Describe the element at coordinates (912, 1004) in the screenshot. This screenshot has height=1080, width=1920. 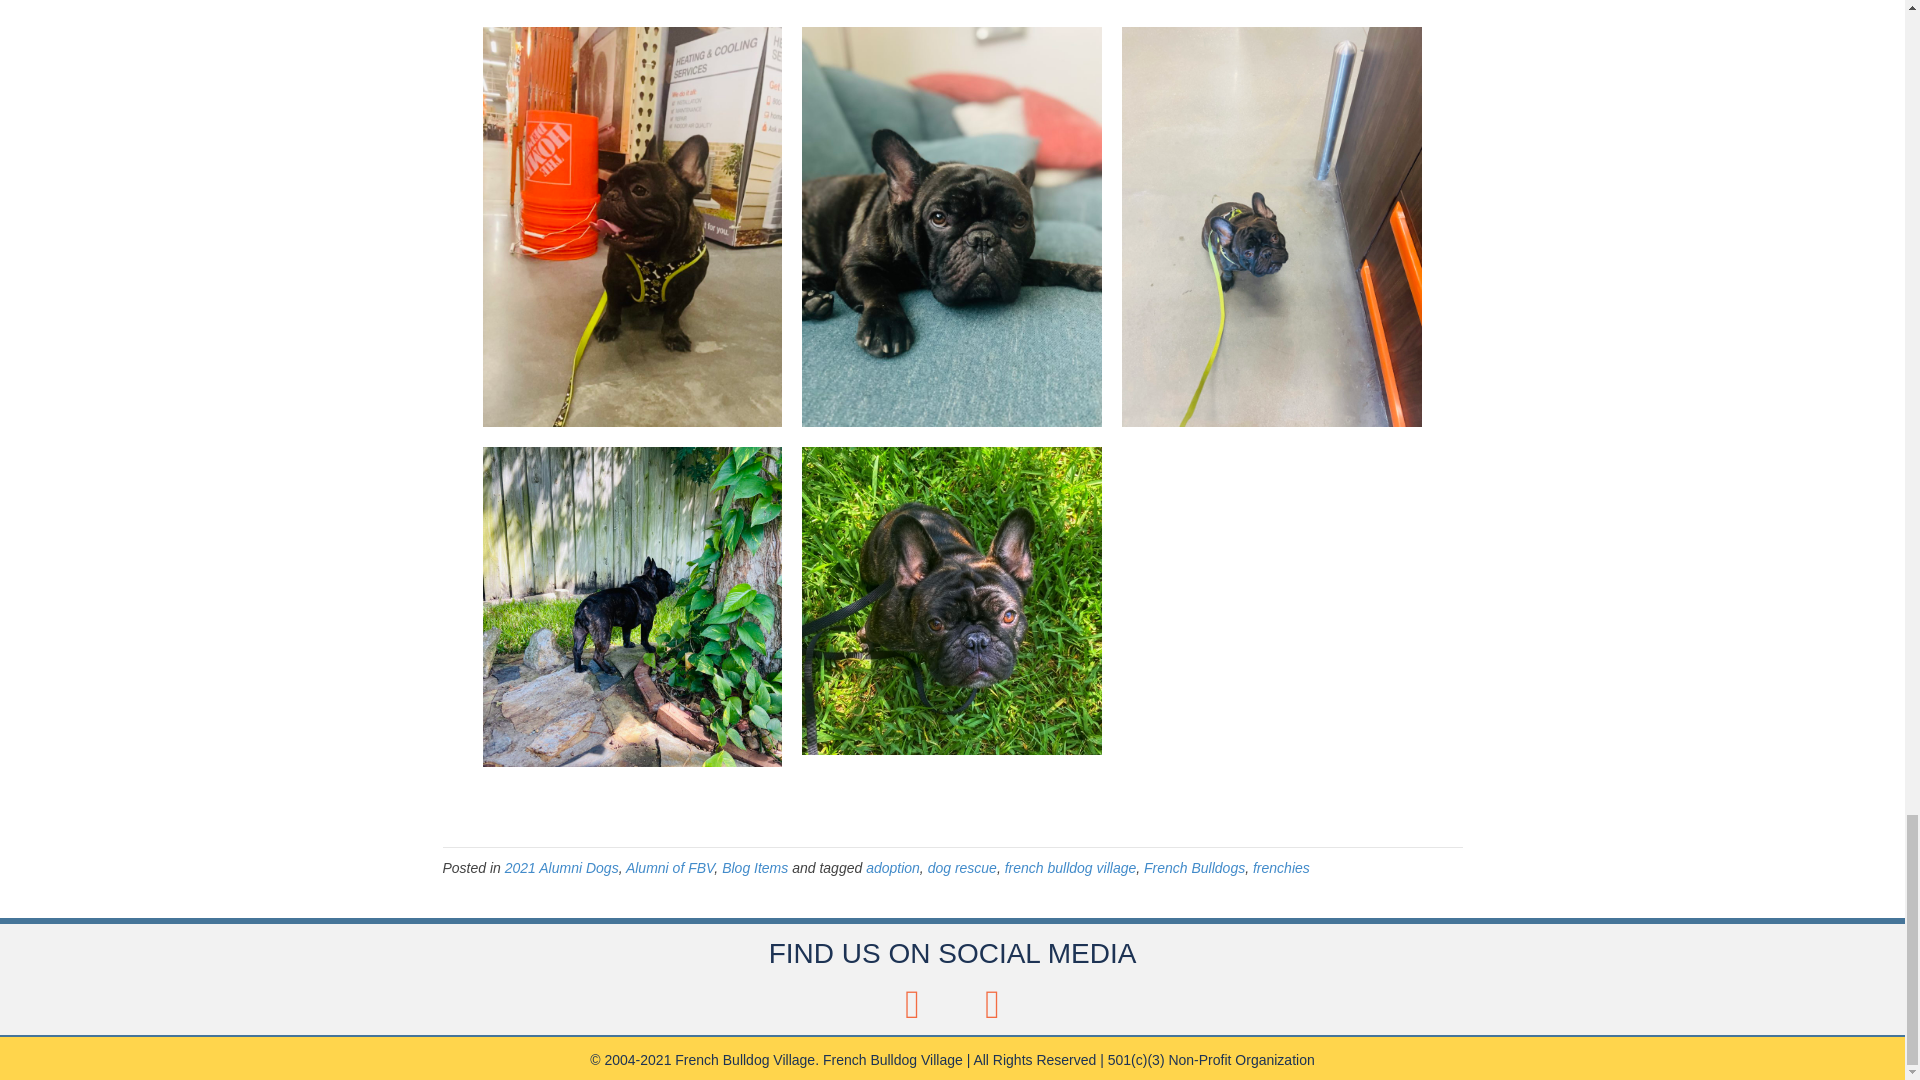
I see `Facebook` at that location.